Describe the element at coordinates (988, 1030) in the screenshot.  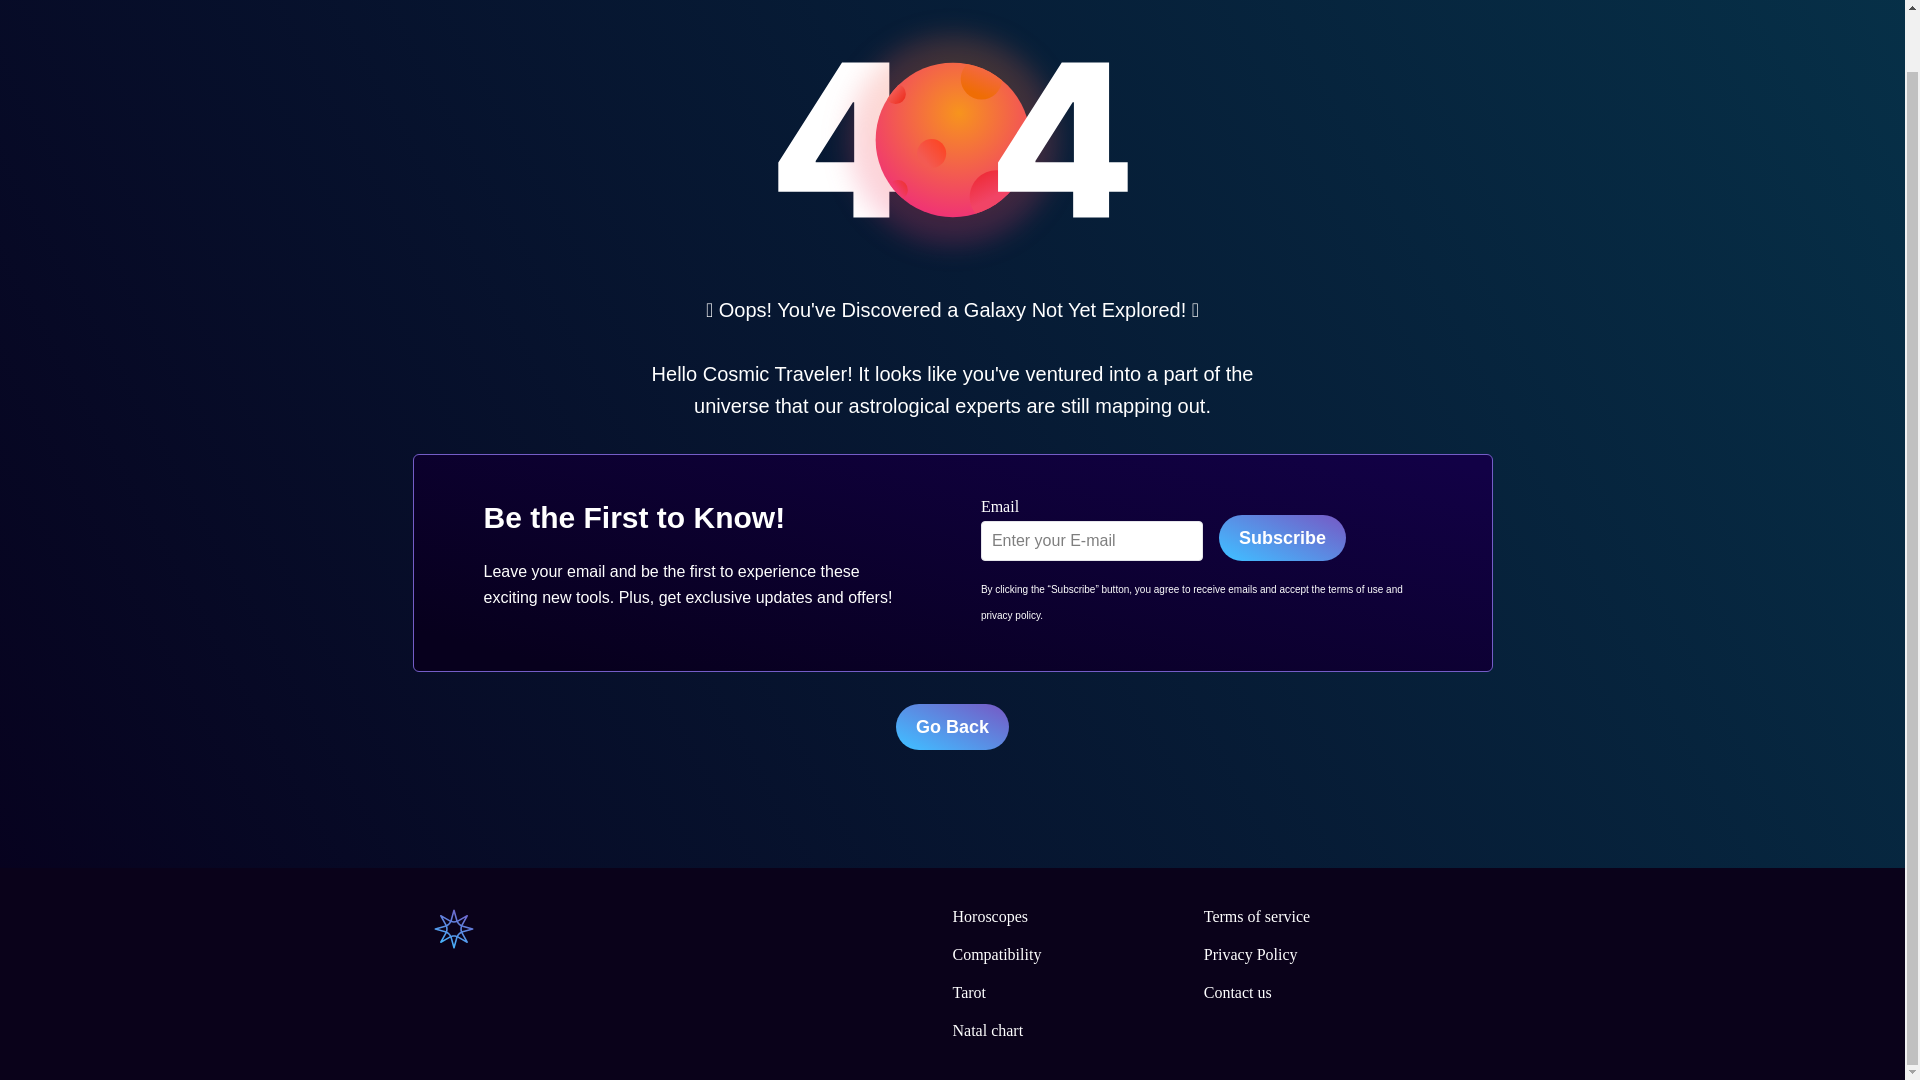
I see `Natal chart` at that location.